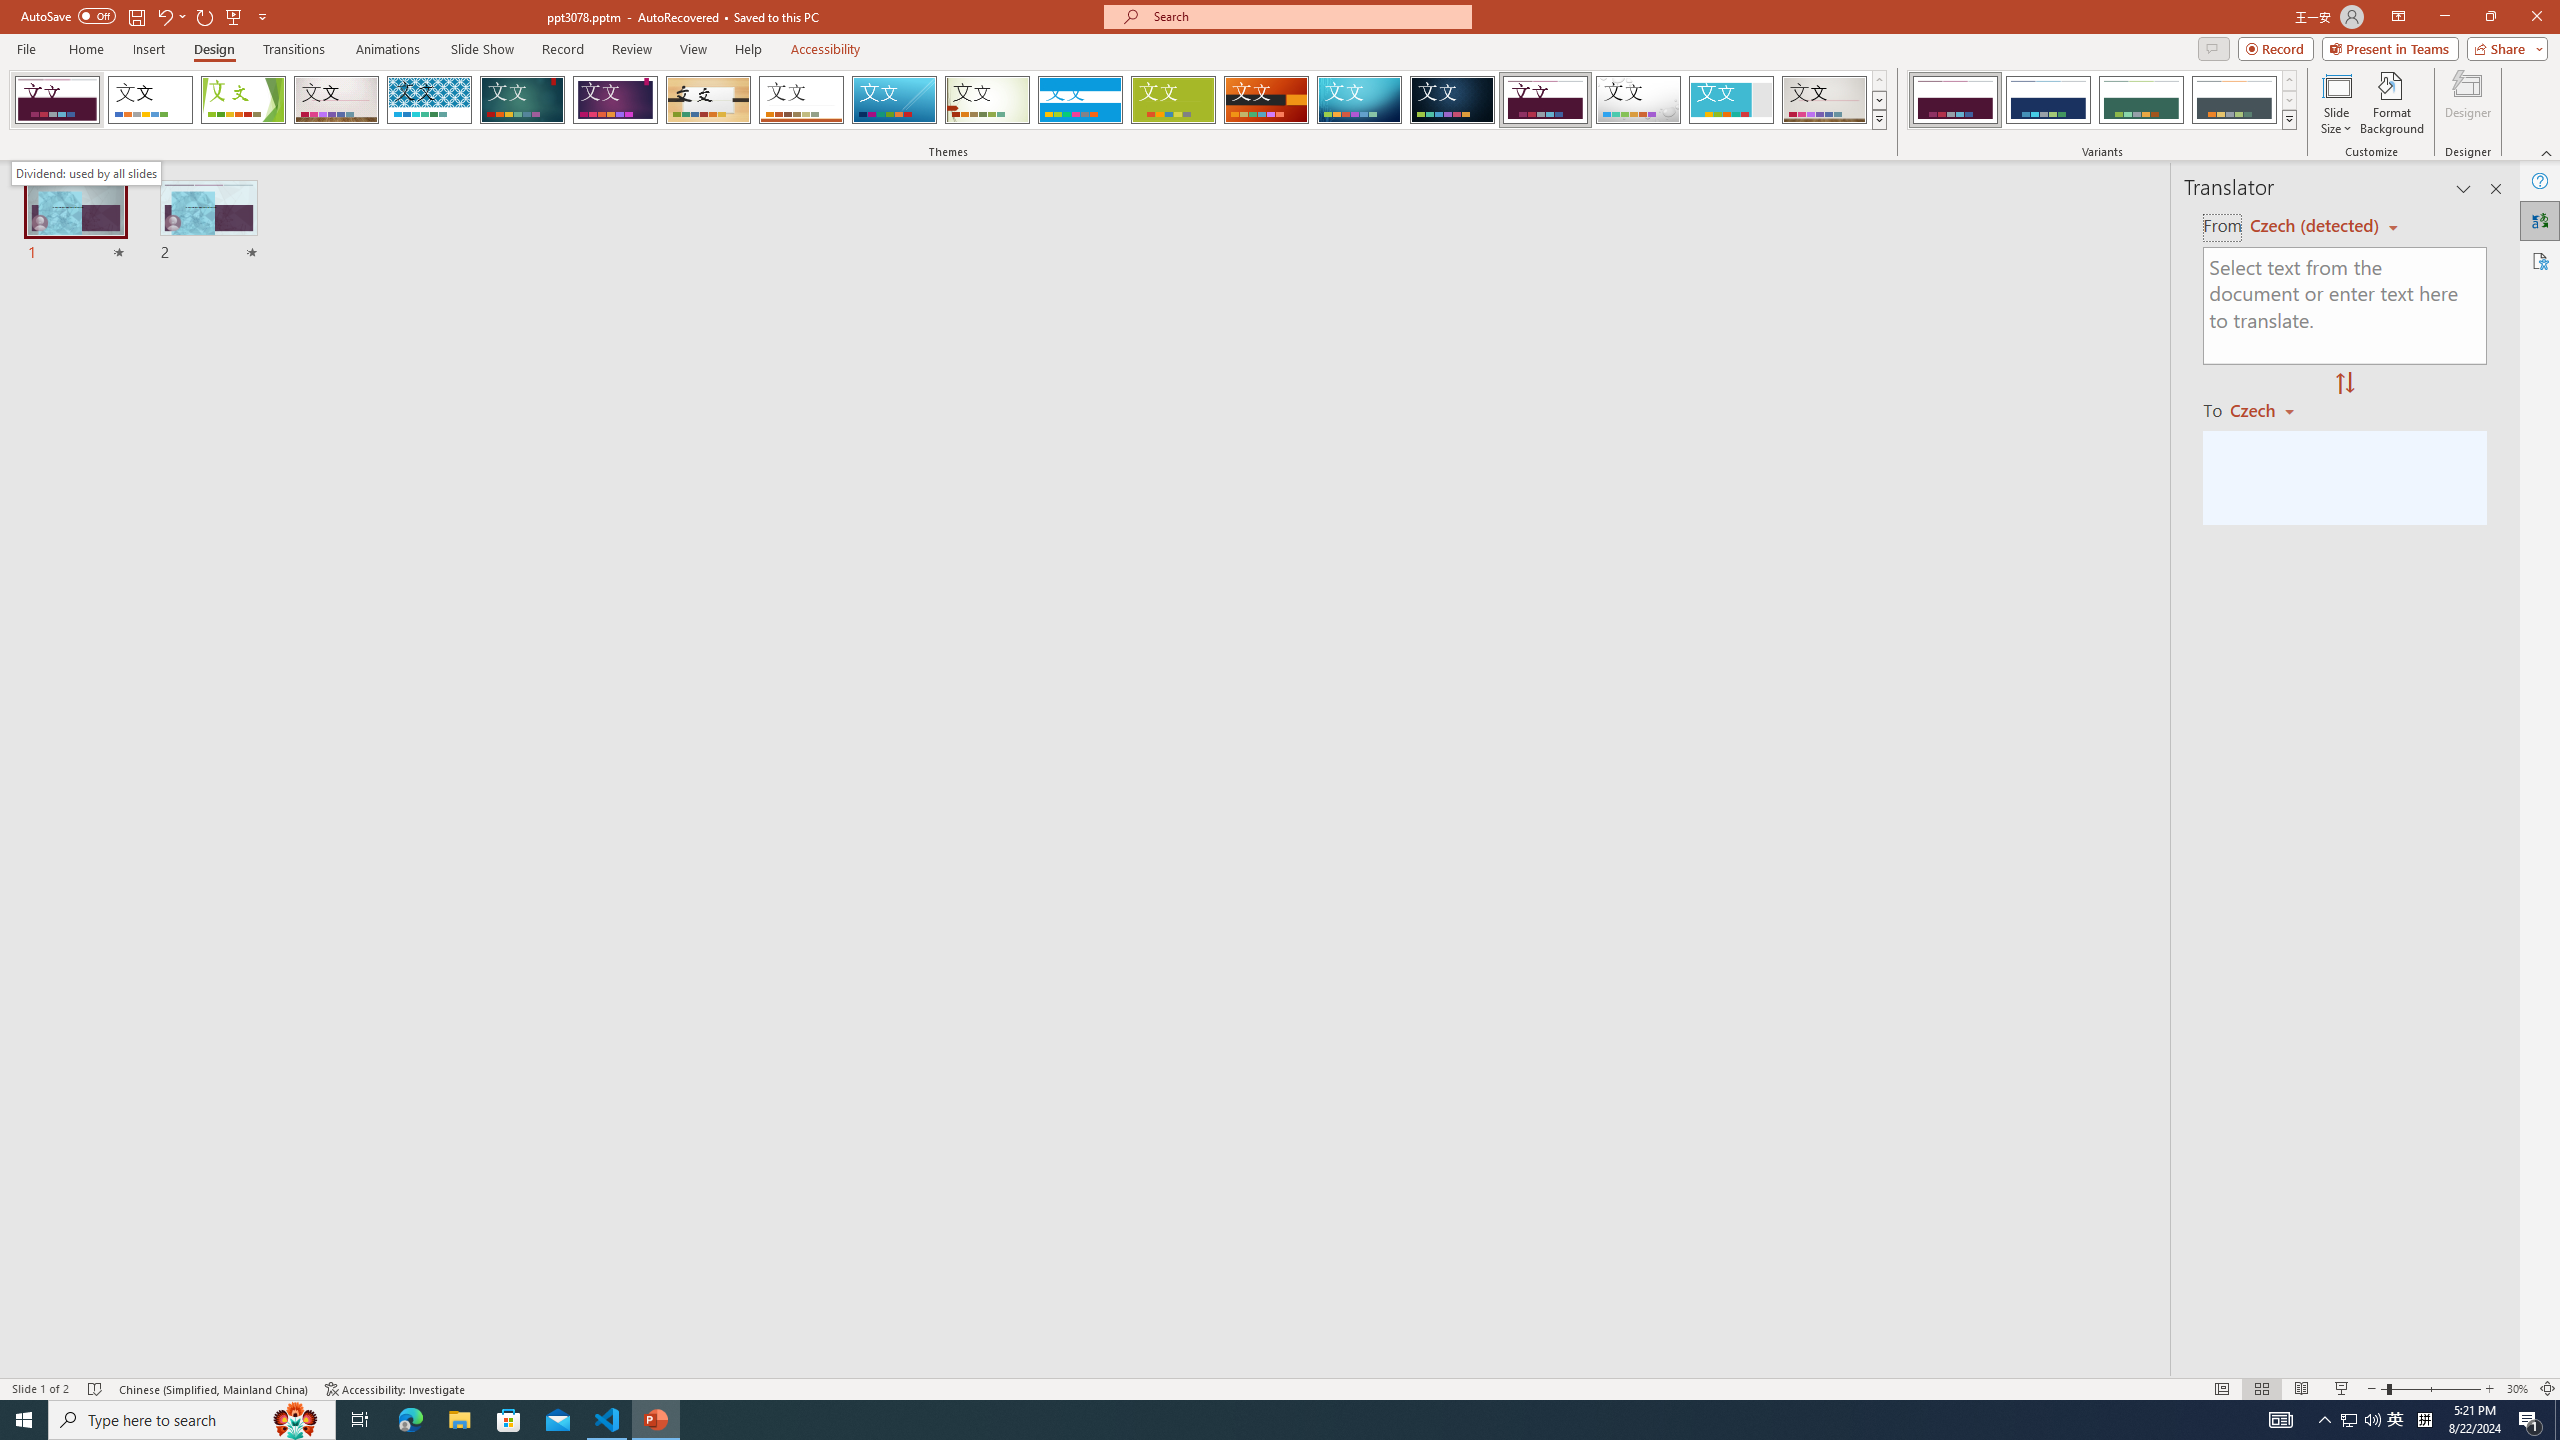 The width and height of the screenshot is (2560, 1440). What do you see at coordinates (1359, 100) in the screenshot?
I see `Circuit` at bounding box center [1359, 100].